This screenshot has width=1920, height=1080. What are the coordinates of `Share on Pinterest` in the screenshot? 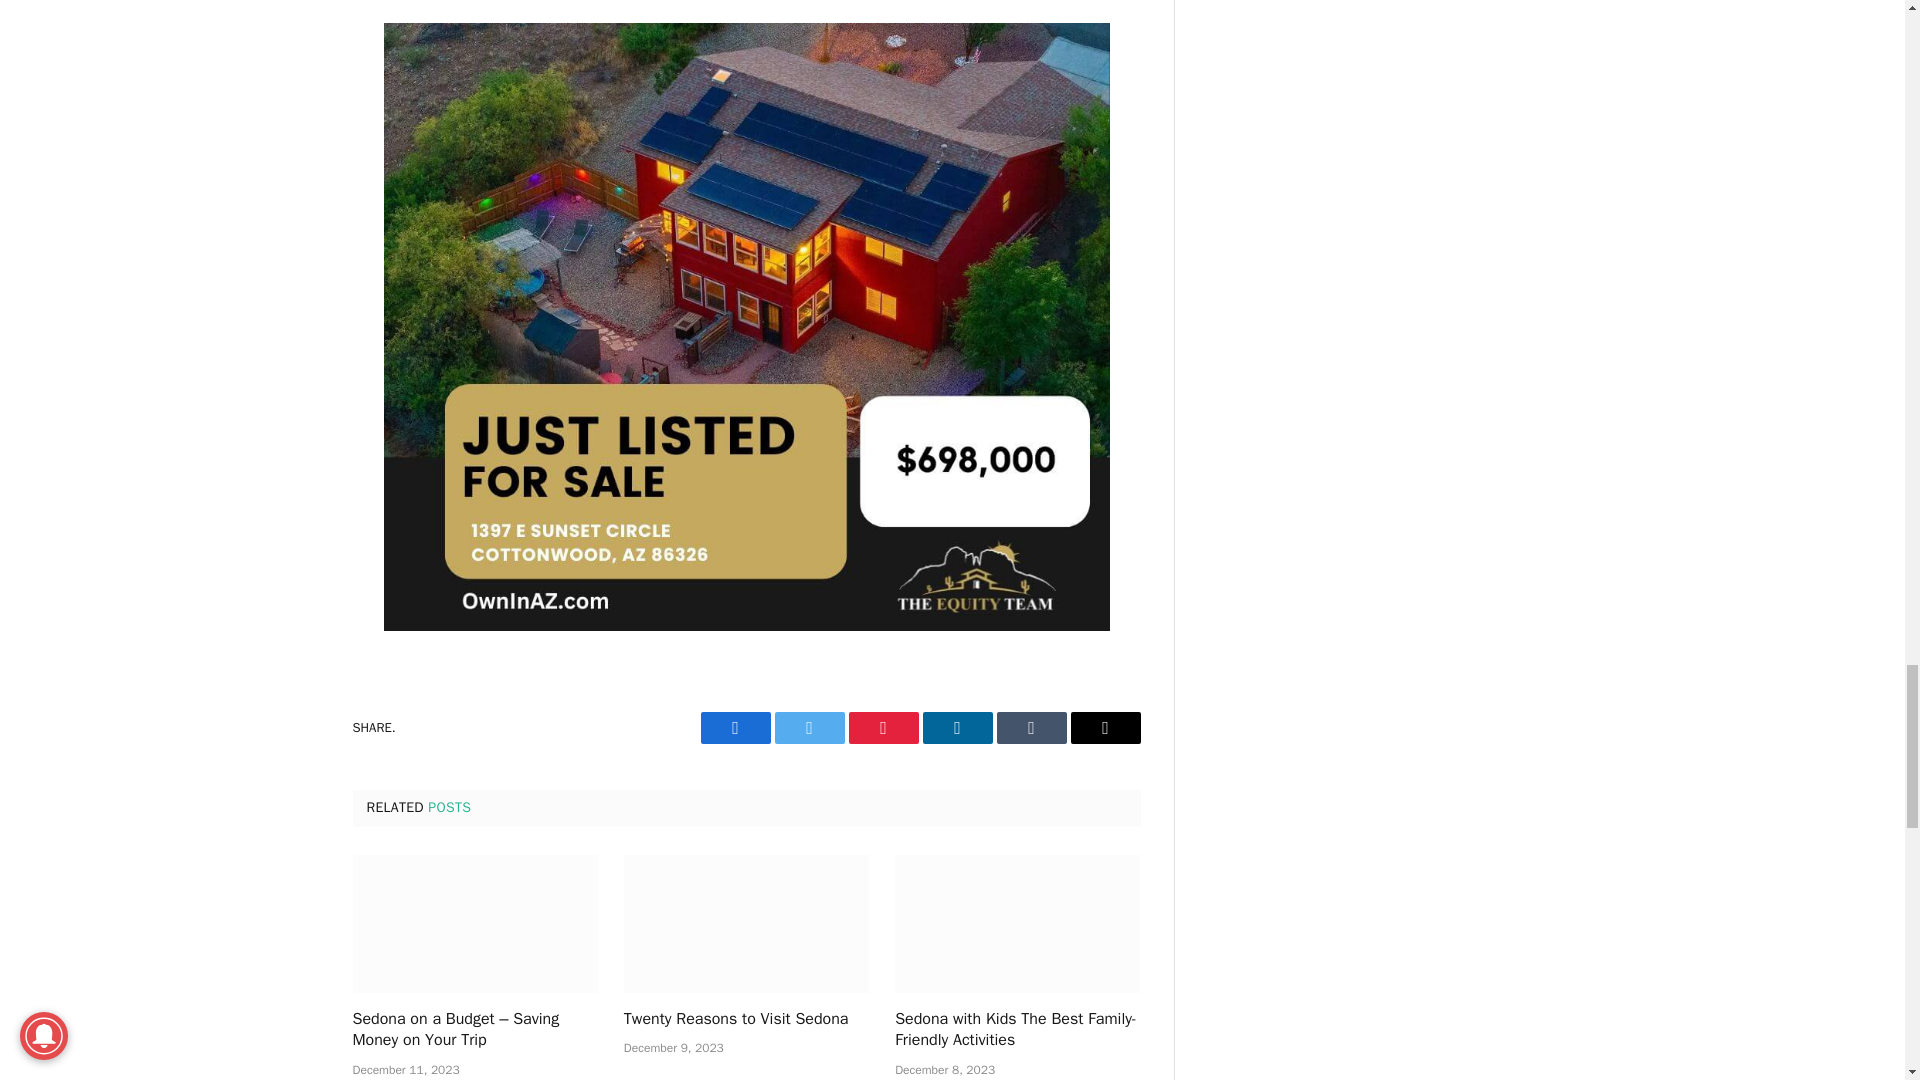 It's located at (882, 728).